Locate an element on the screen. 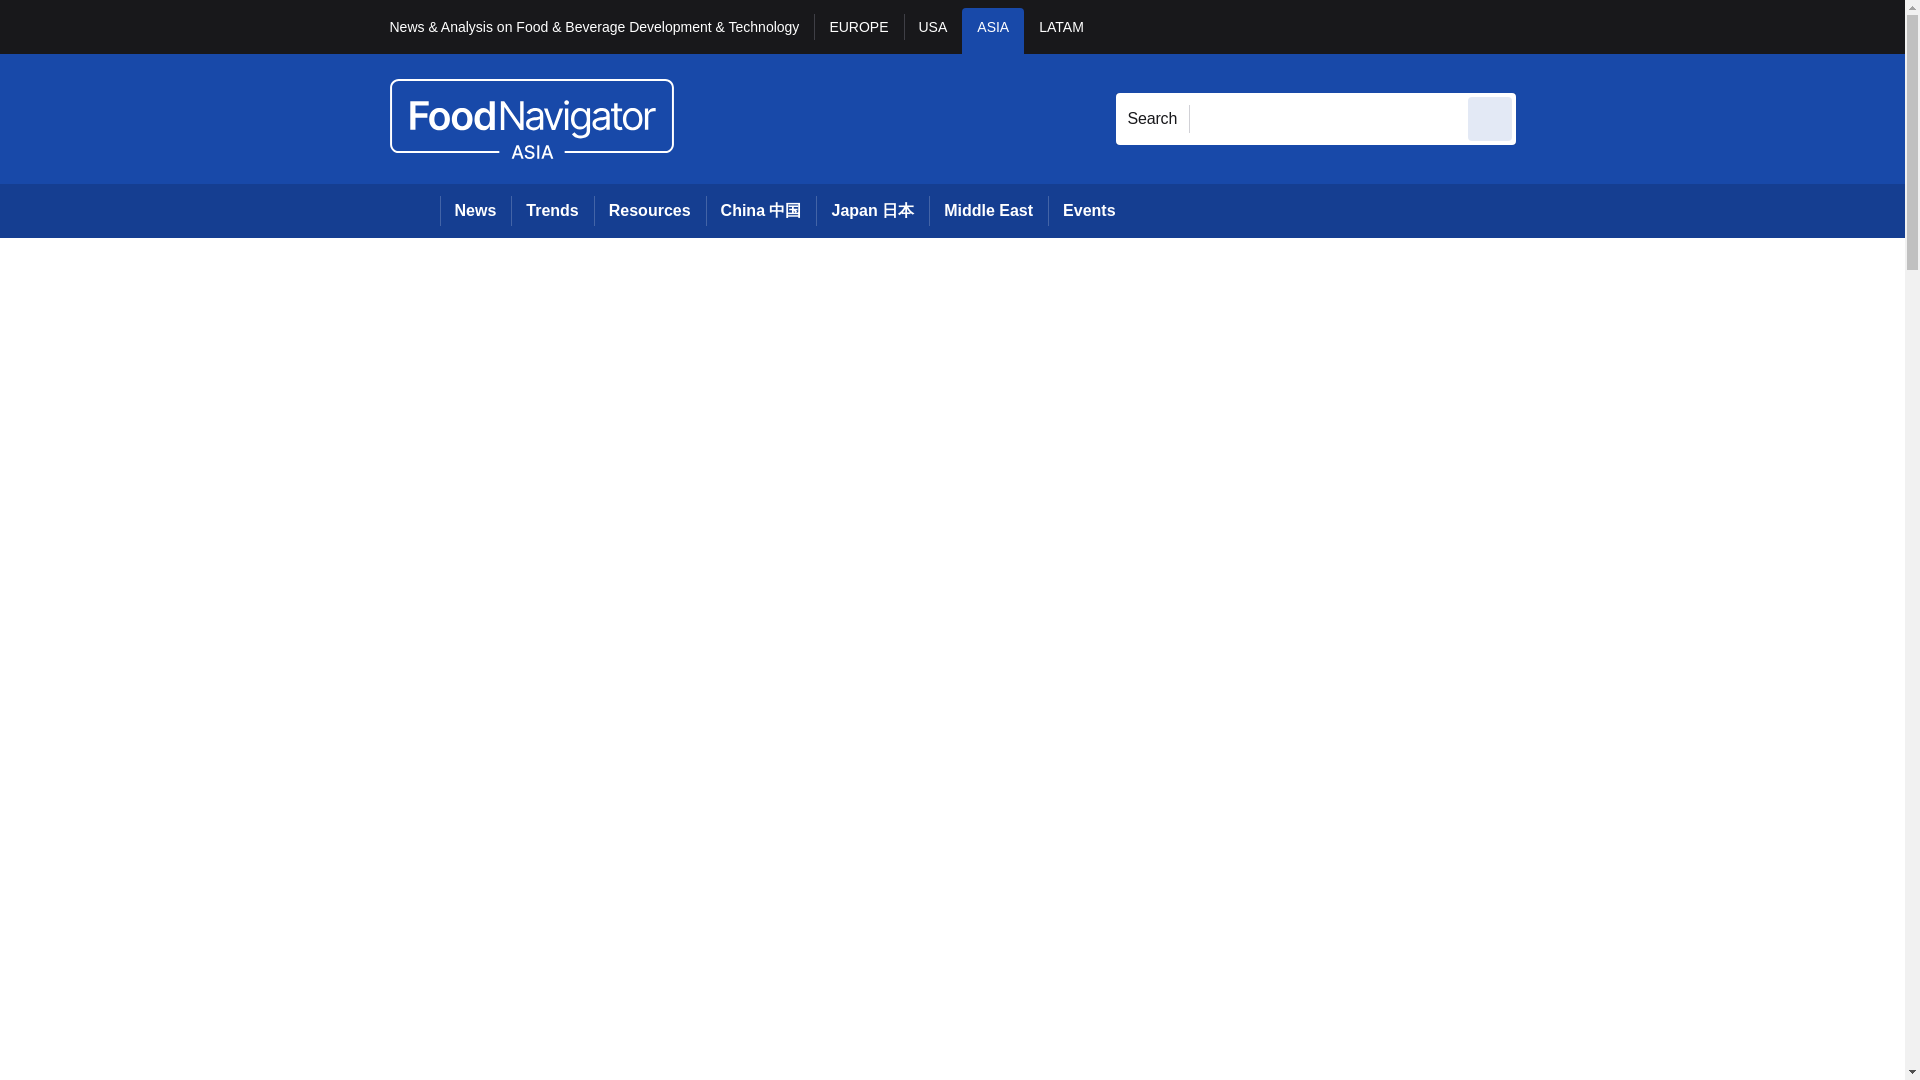 The width and height of the screenshot is (1920, 1080). Send is located at coordinates (1490, 118).